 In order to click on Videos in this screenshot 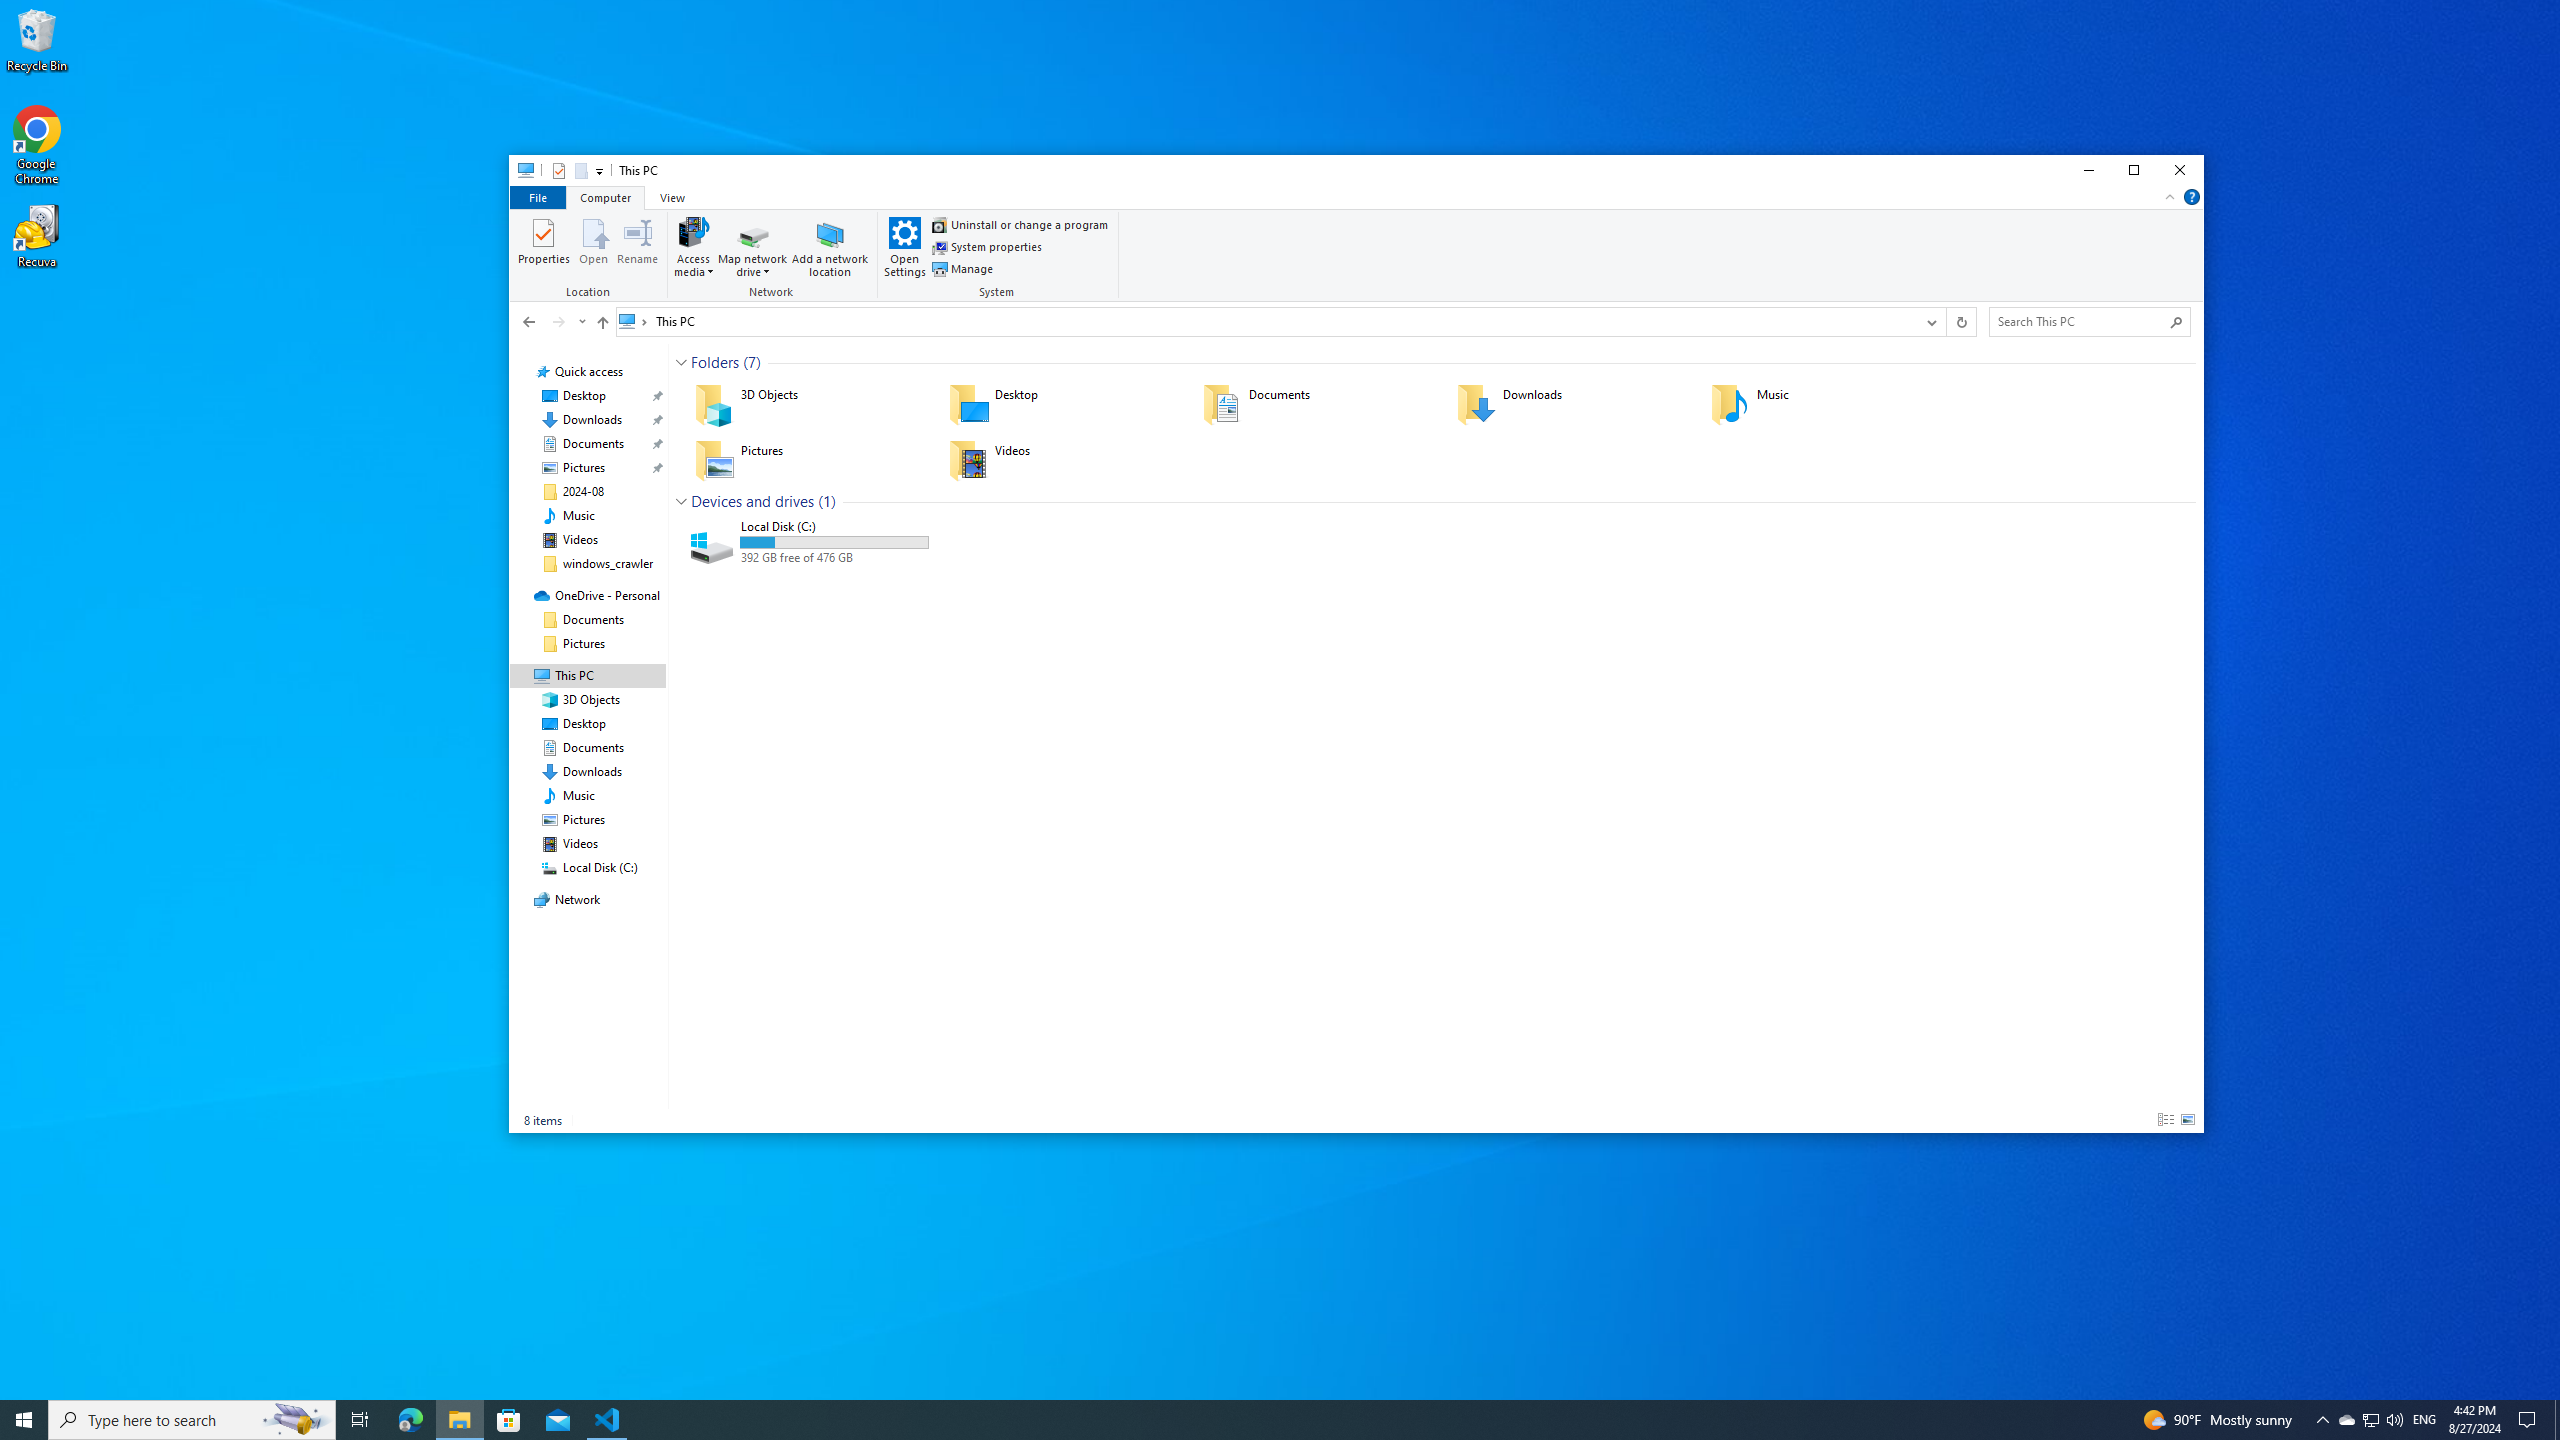, I will do `click(580, 540)`.